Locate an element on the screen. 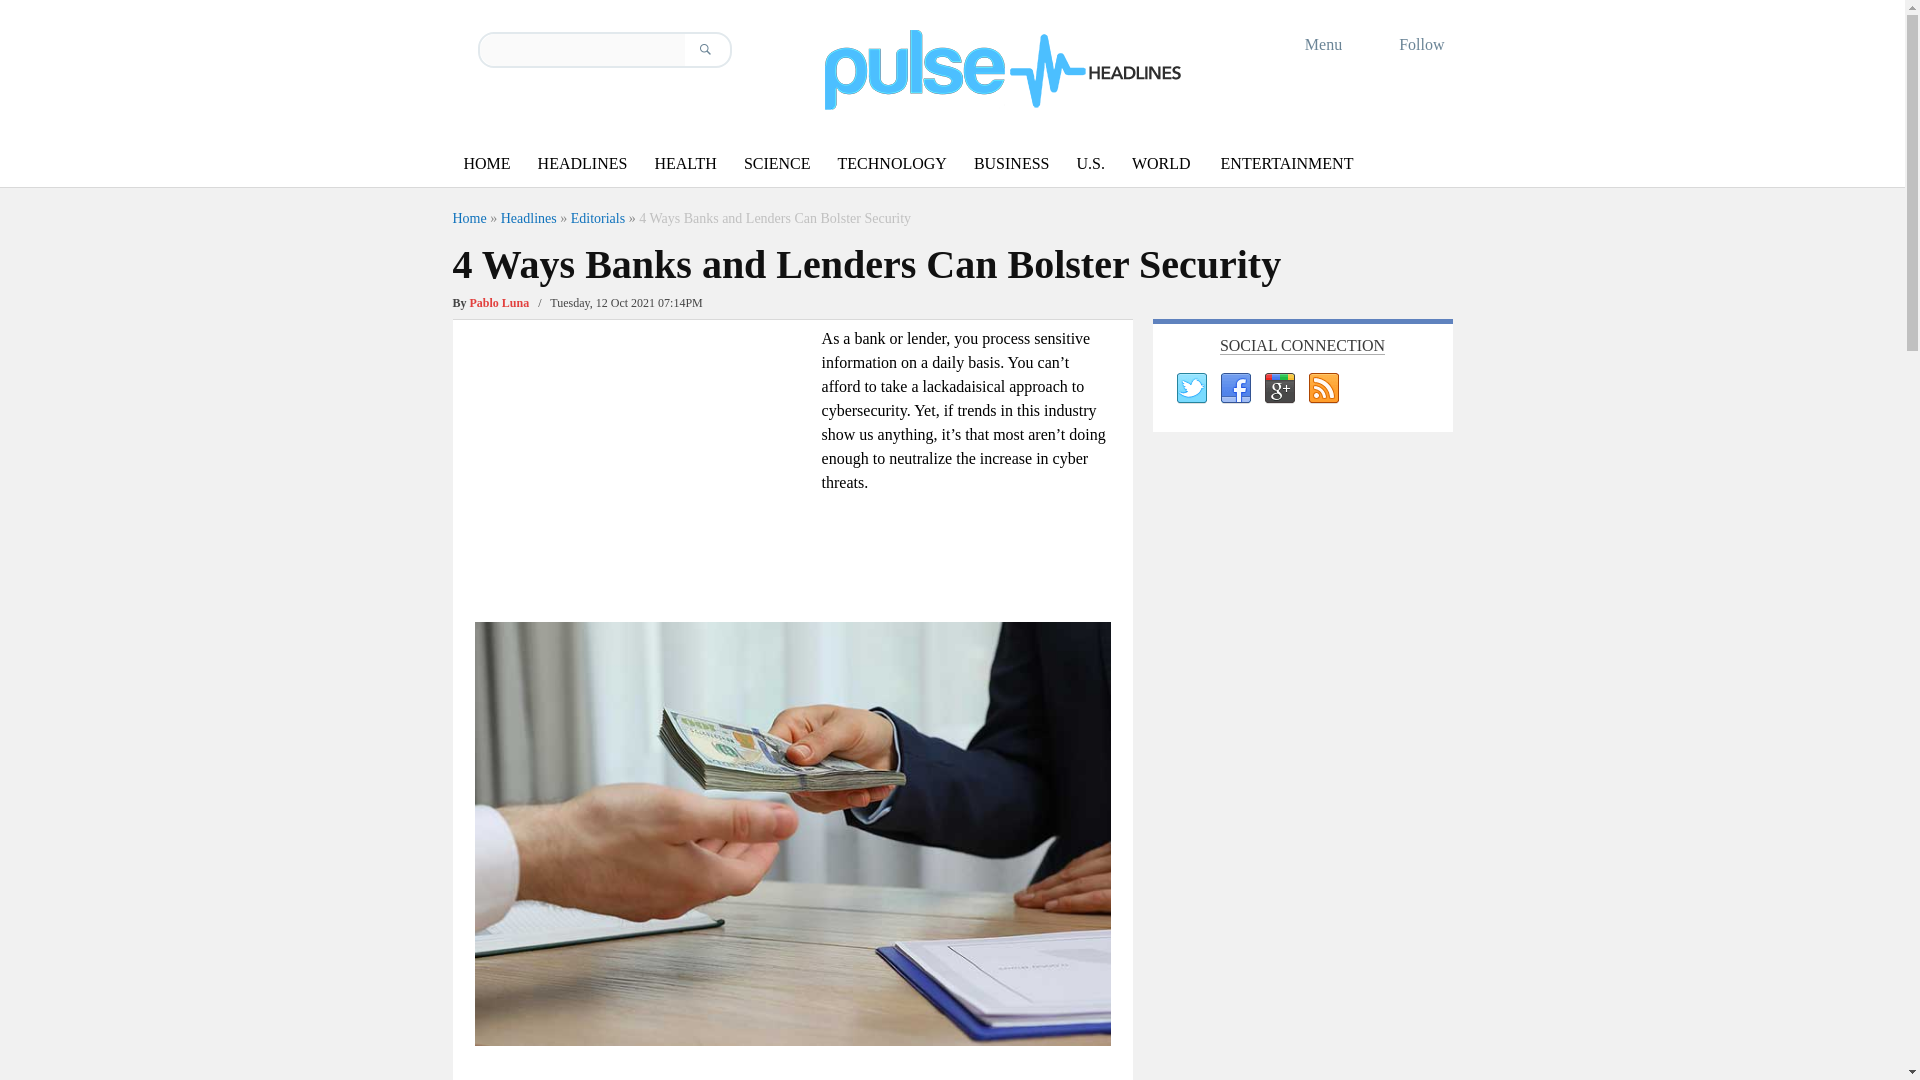 This screenshot has height=1080, width=1920. RSS is located at coordinates (1322, 388).